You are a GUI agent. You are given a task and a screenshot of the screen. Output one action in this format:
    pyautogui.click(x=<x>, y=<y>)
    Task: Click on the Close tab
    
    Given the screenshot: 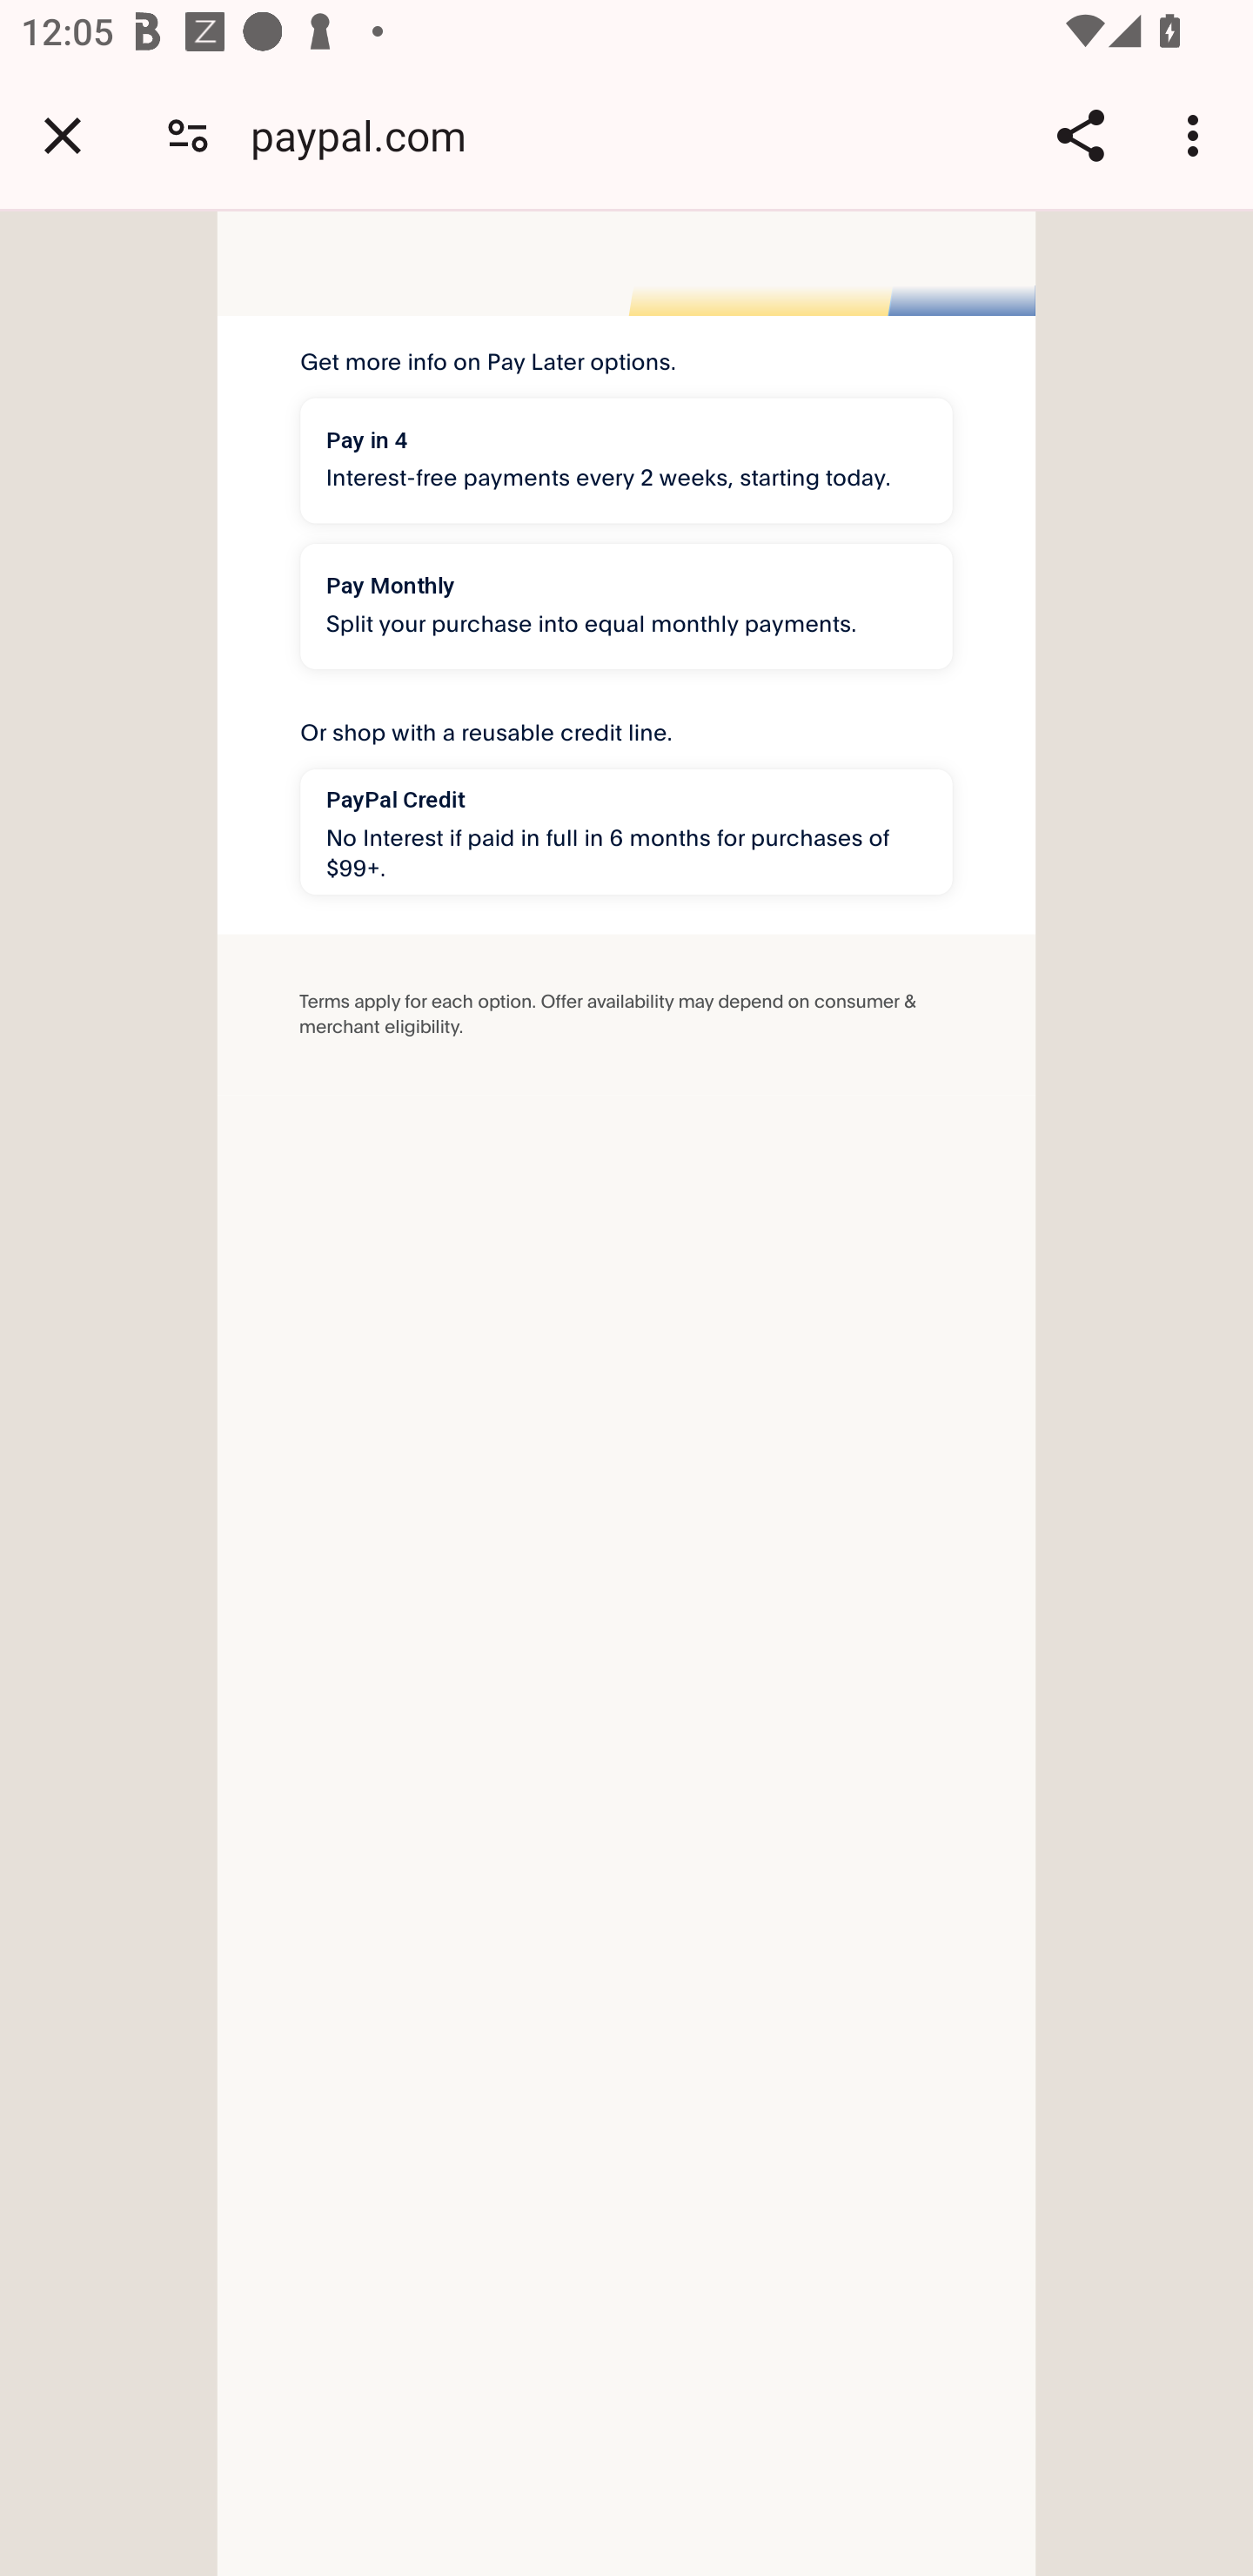 What is the action you would take?
    pyautogui.click(x=63, y=135)
    